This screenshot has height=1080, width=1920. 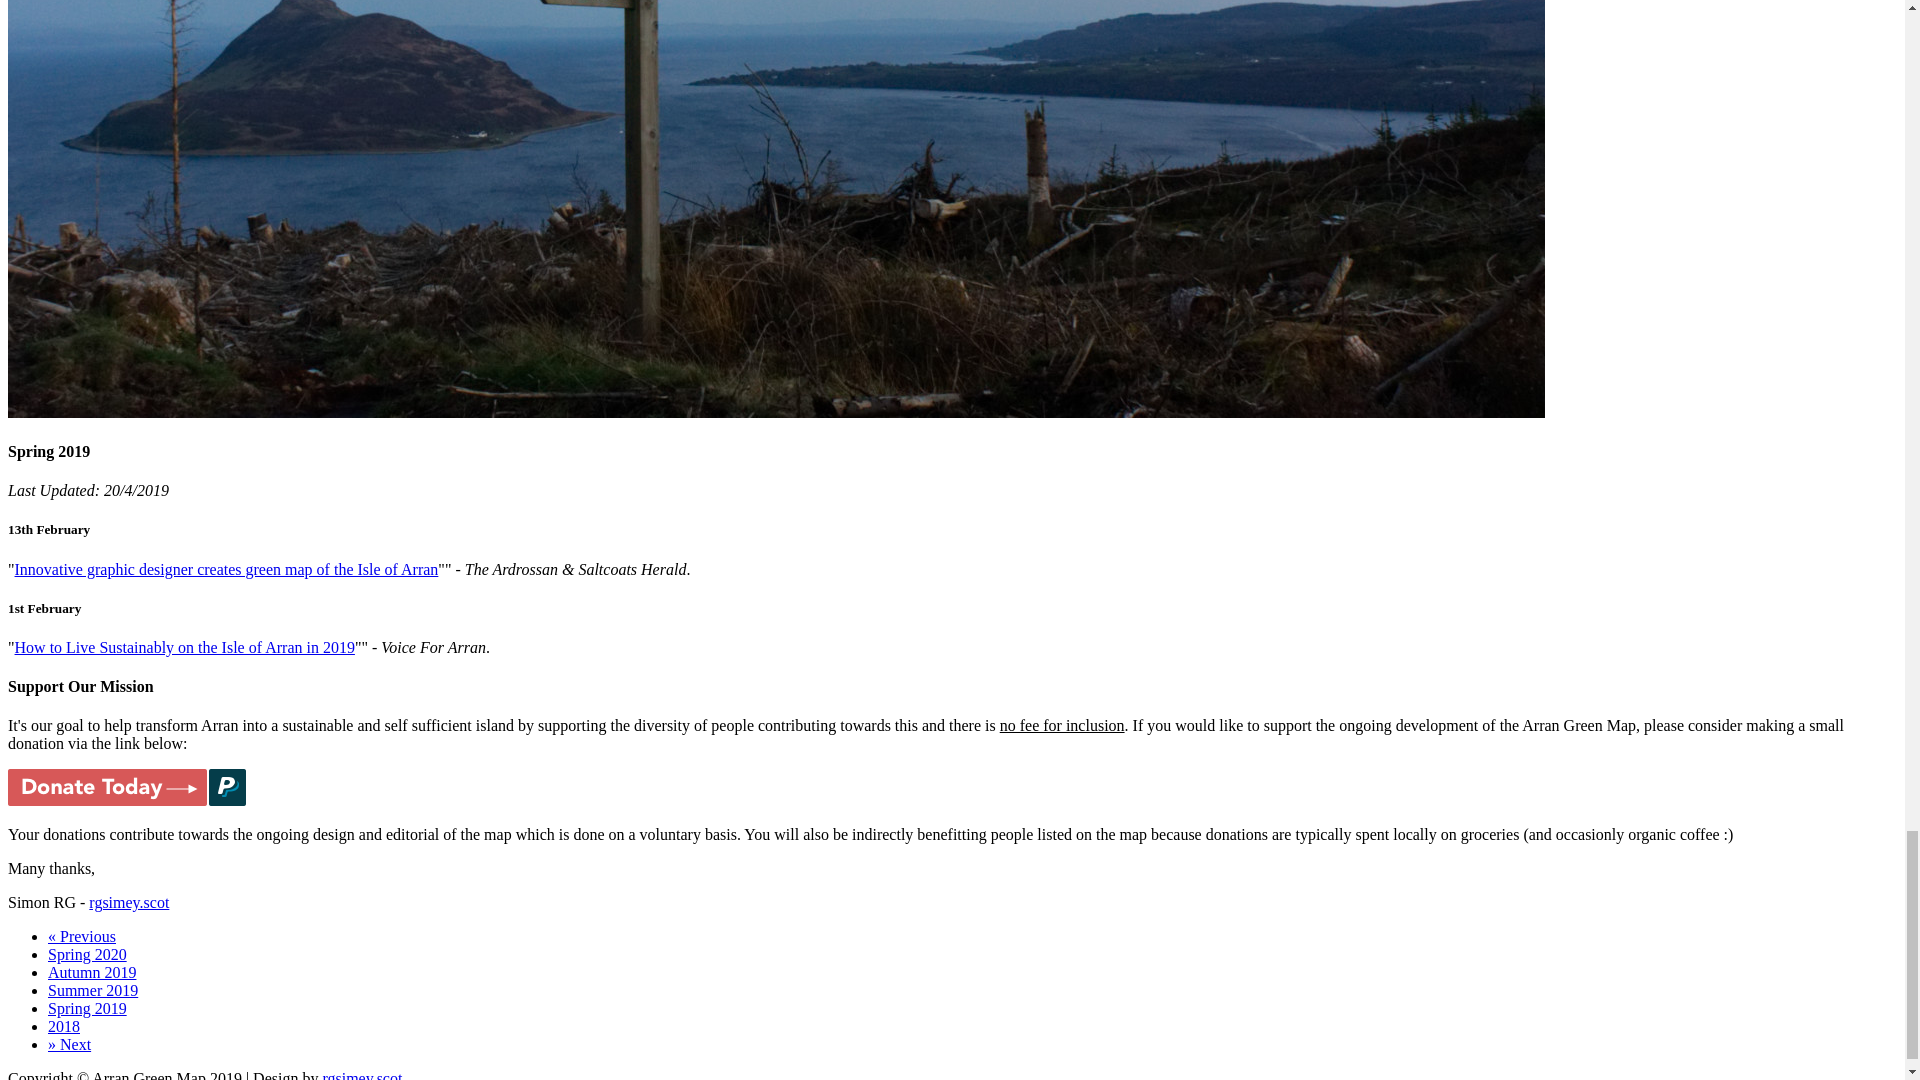 What do you see at coordinates (87, 954) in the screenshot?
I see `Spring 2020` at bounding box center [87, 954].